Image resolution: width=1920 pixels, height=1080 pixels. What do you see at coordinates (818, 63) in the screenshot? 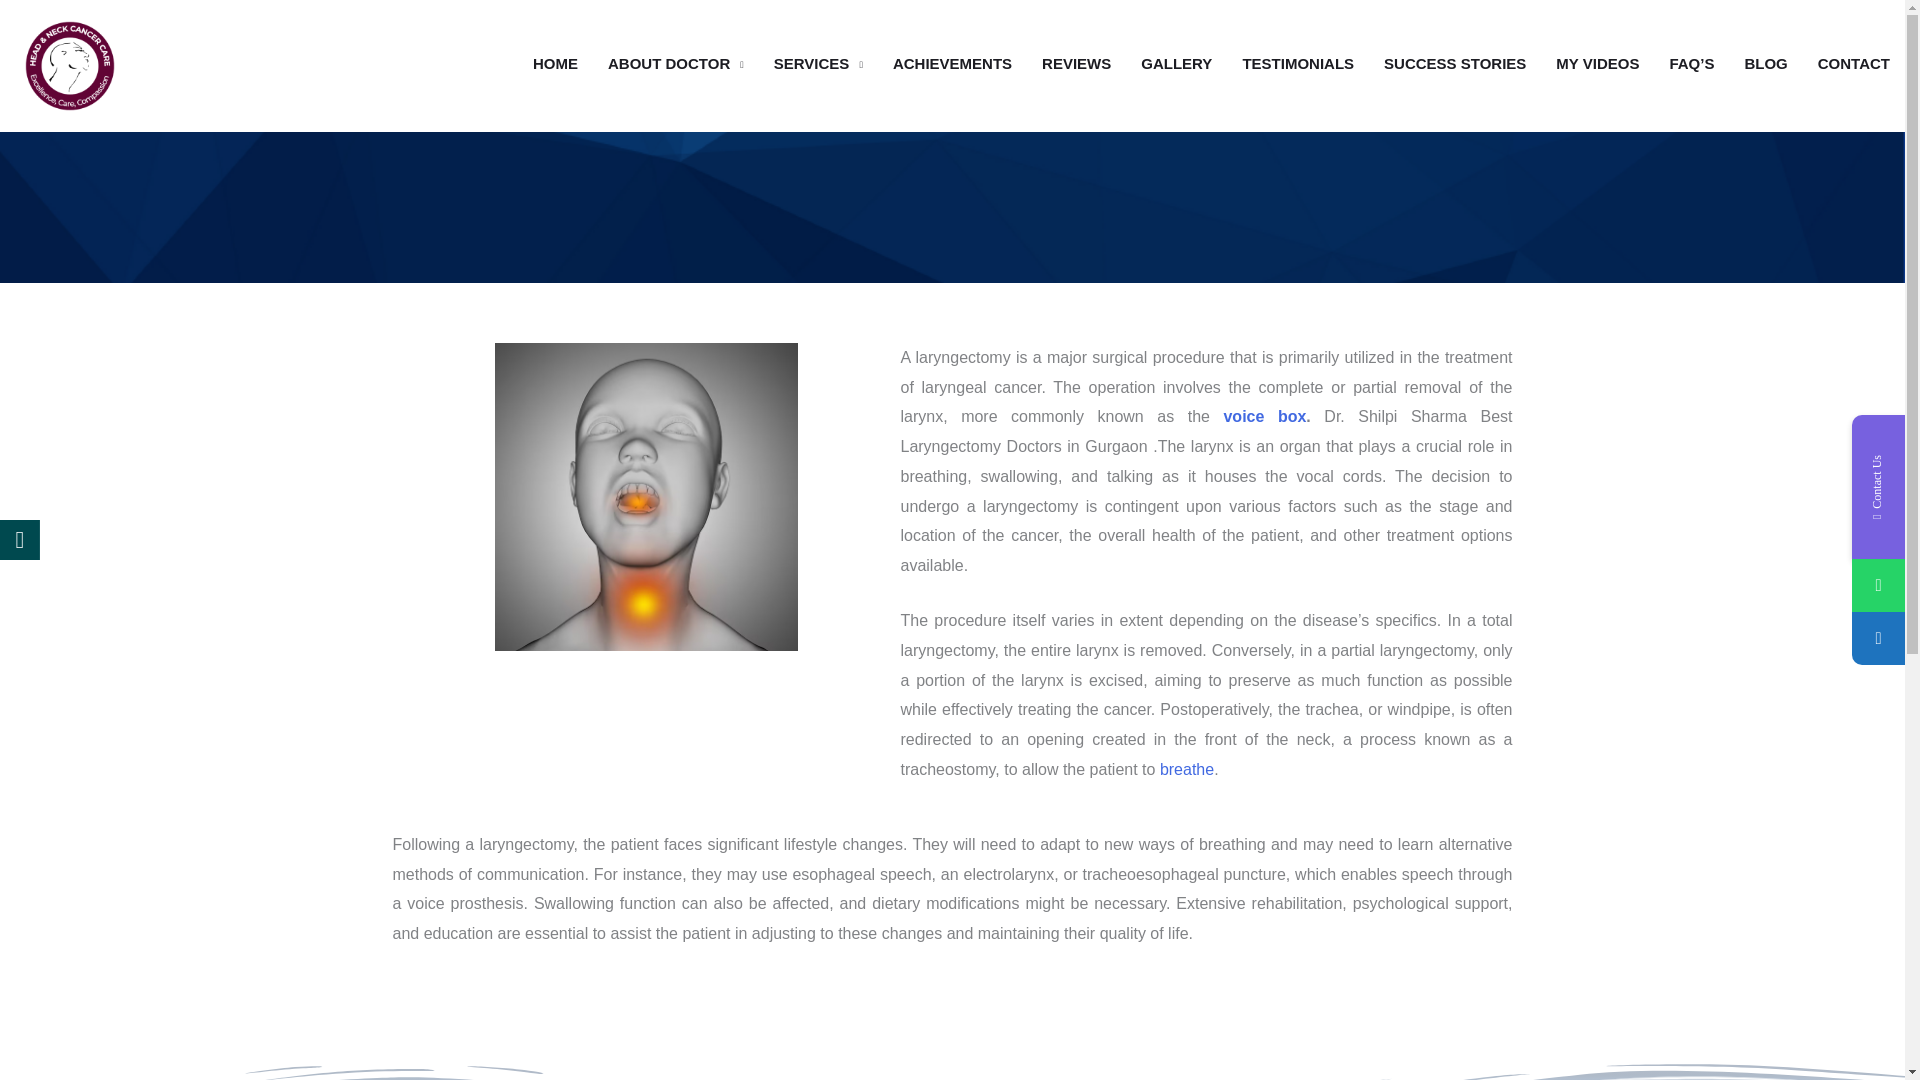
I see `SERVICES` at bounding box center [818, 63].